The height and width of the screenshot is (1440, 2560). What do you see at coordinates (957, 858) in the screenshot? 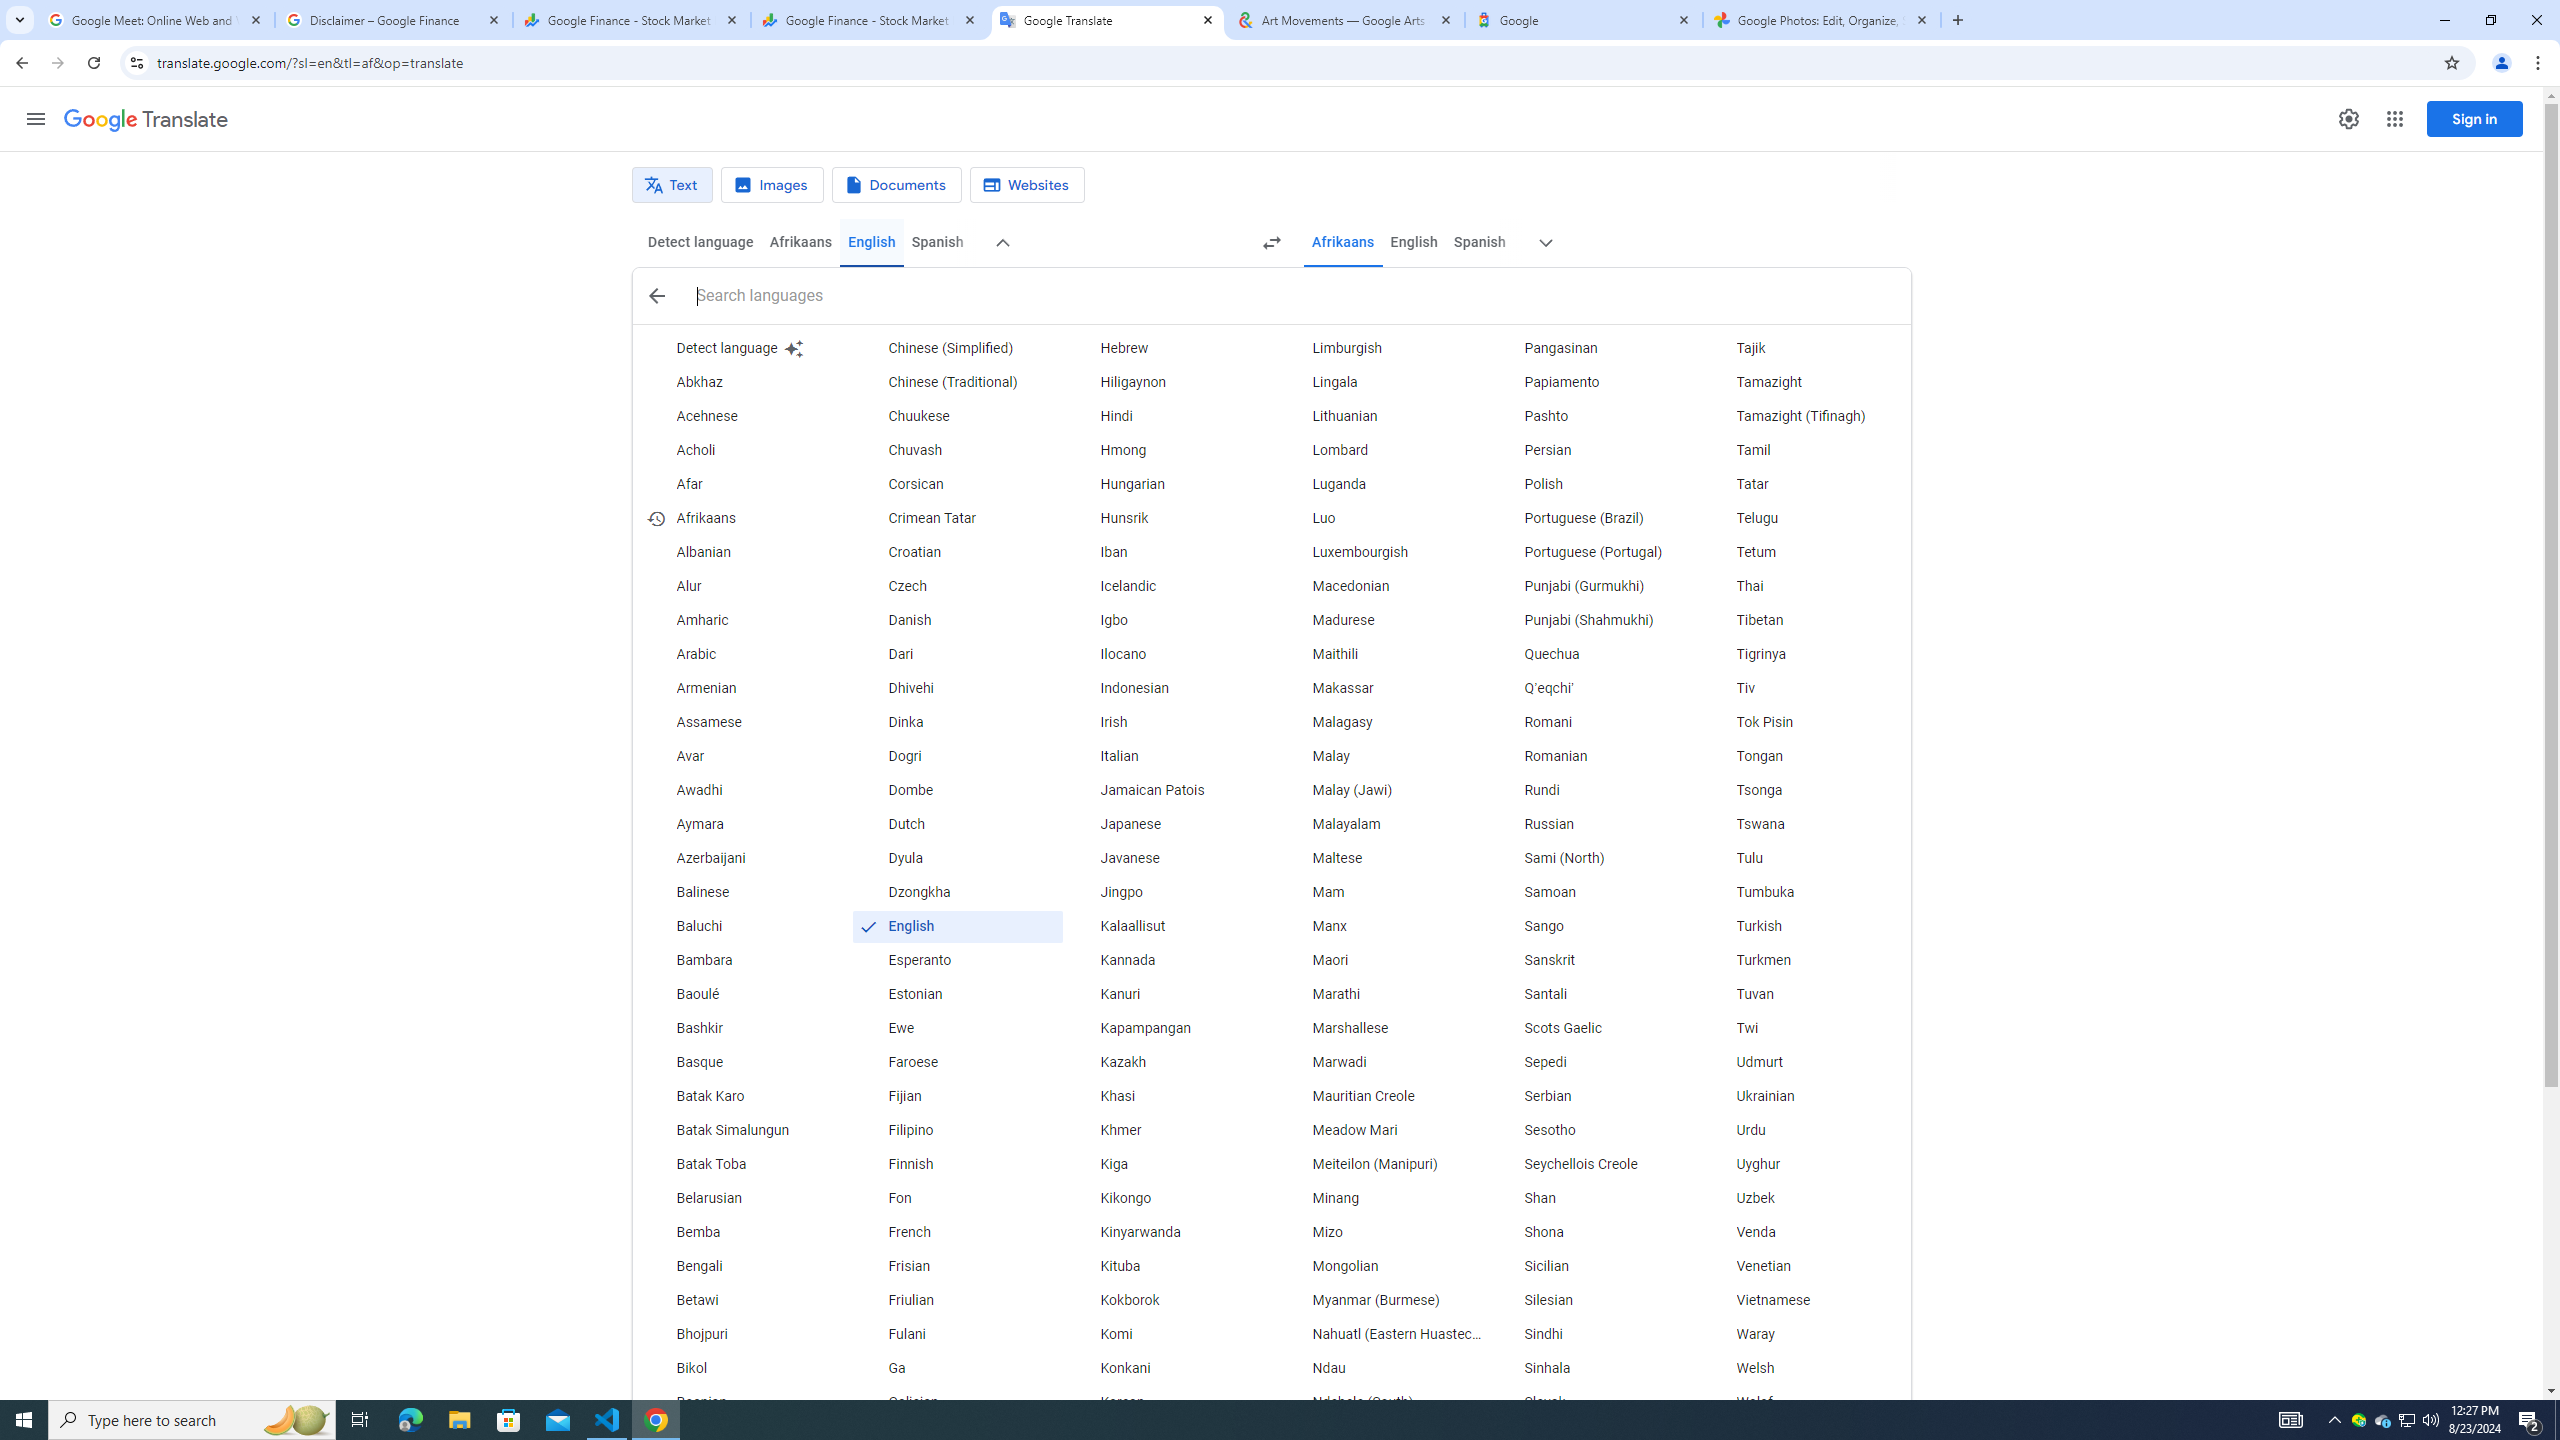
I see `Dyula` at bounding box center [957, 858].